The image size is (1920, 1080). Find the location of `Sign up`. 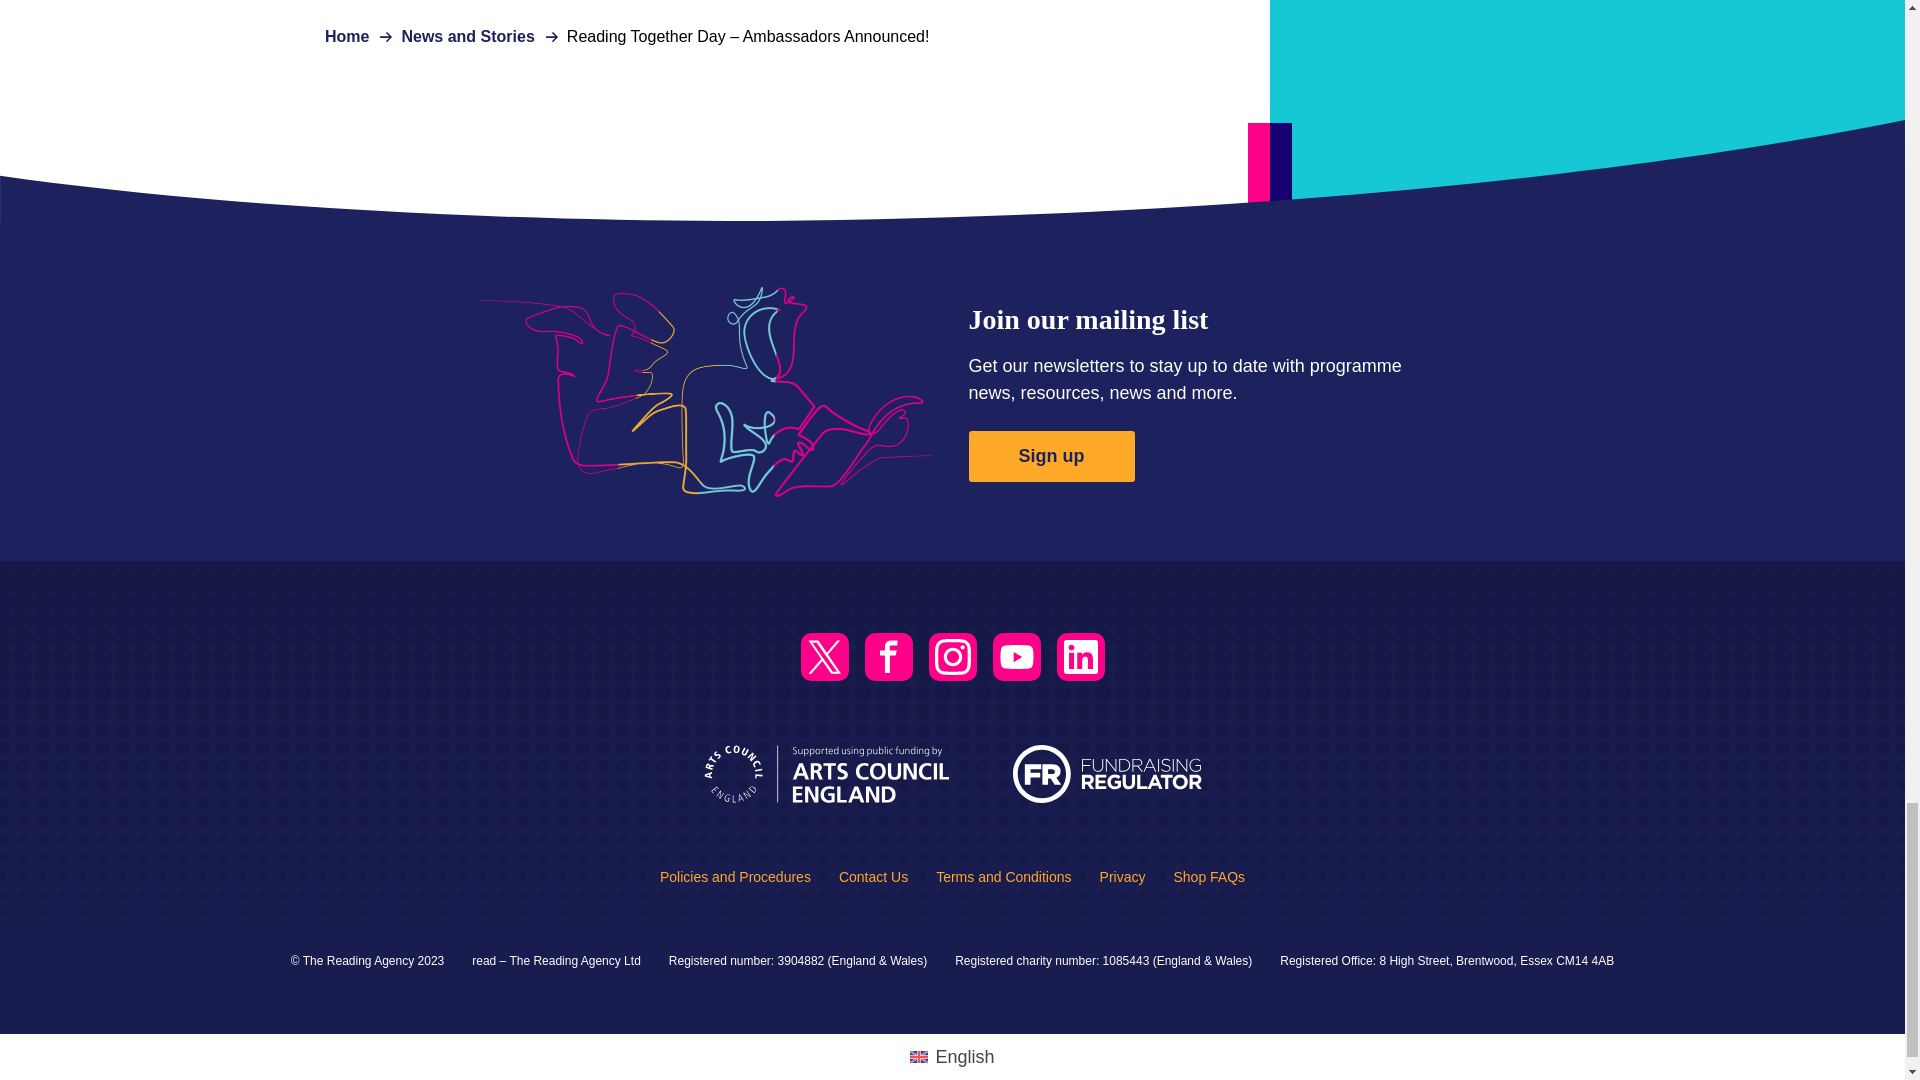

Sign up is located at coordinates (1050, 456).